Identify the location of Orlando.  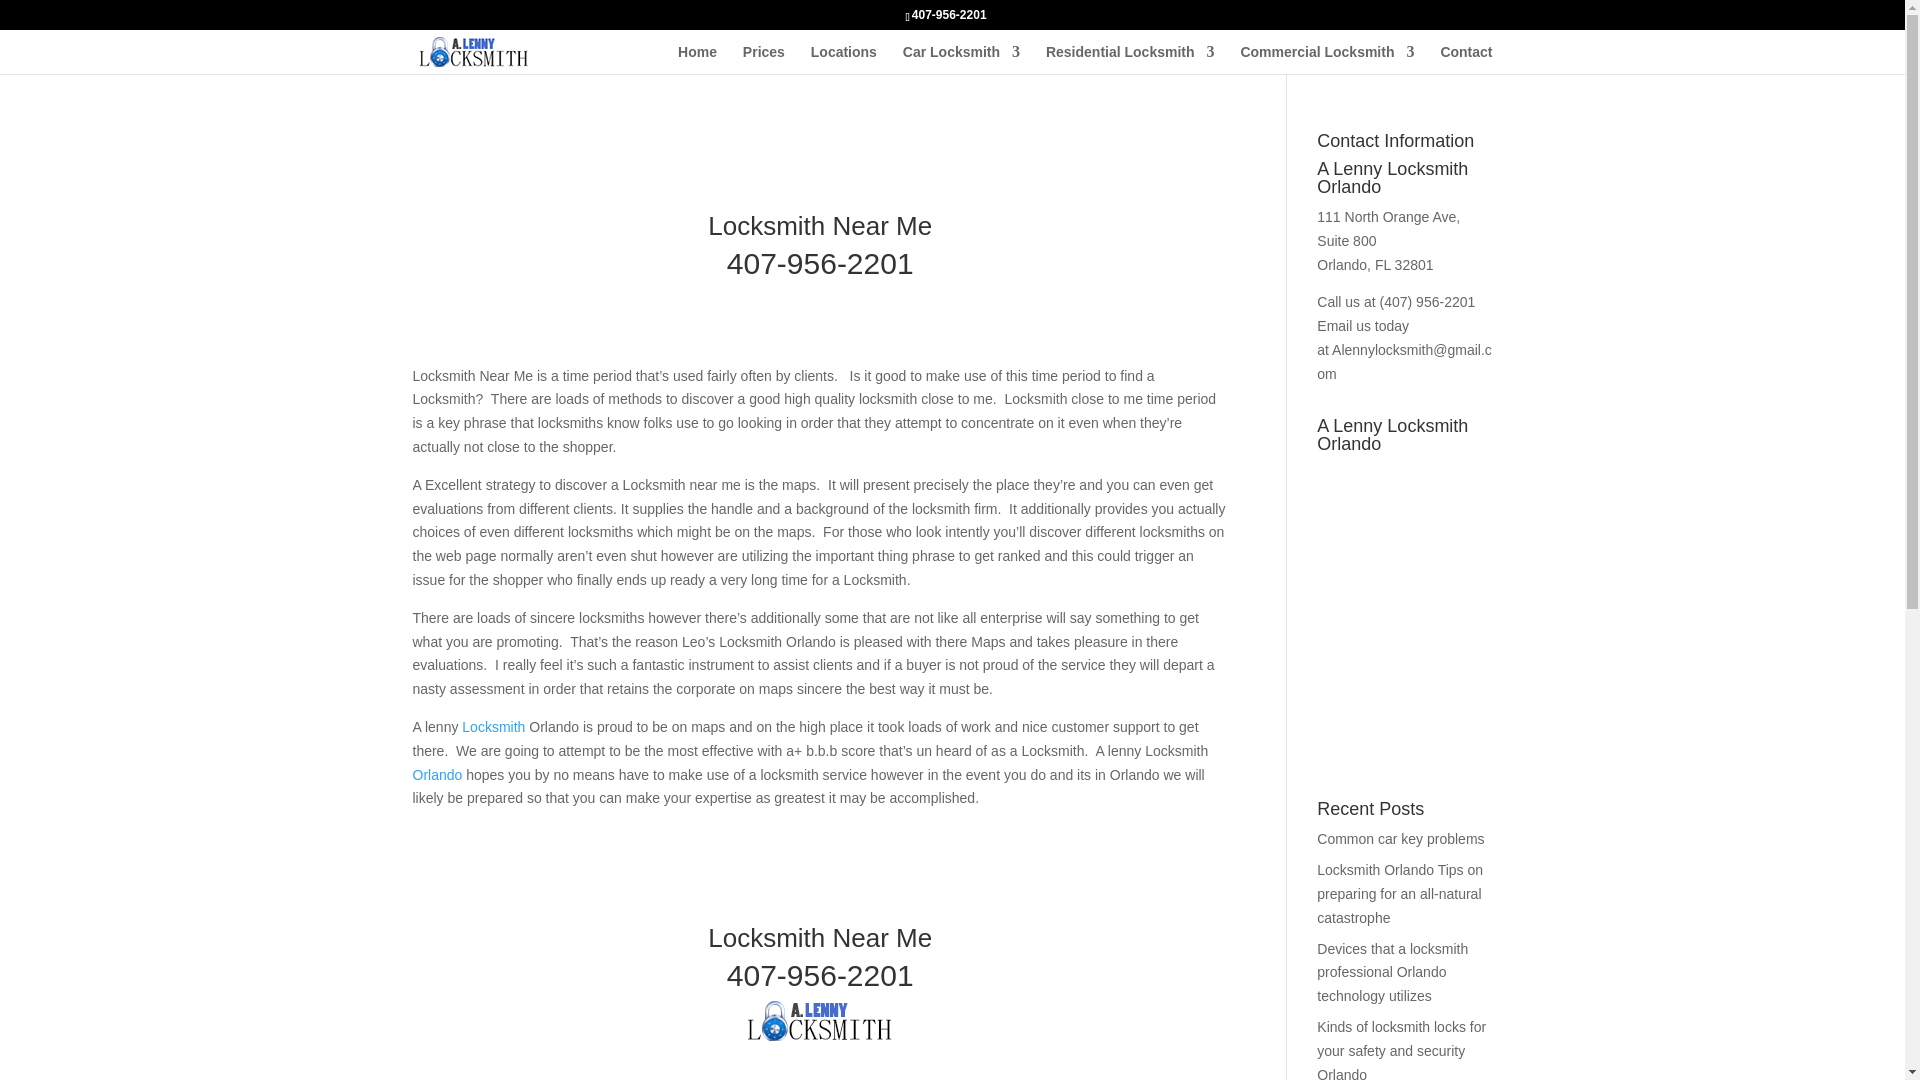
(439, 774).